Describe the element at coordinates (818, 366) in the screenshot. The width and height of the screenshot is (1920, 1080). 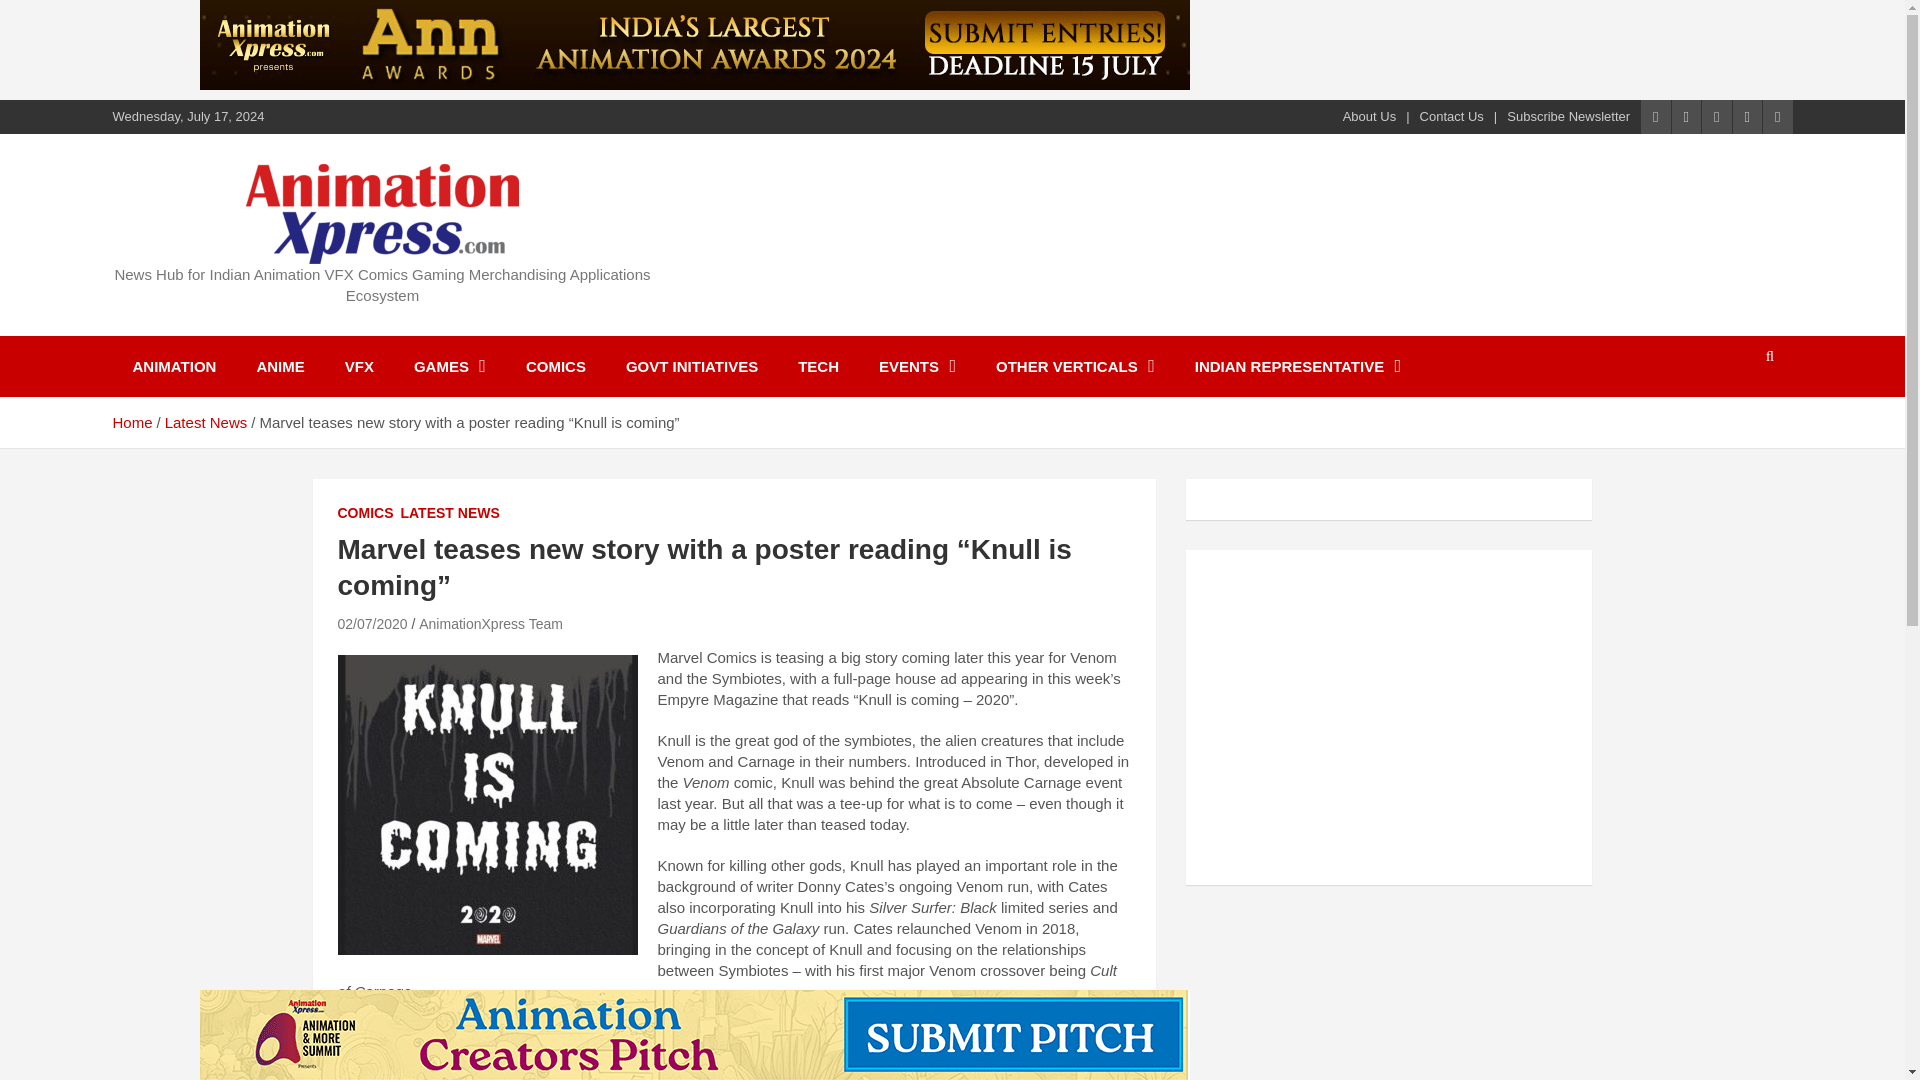
I see `TECH` at that location.